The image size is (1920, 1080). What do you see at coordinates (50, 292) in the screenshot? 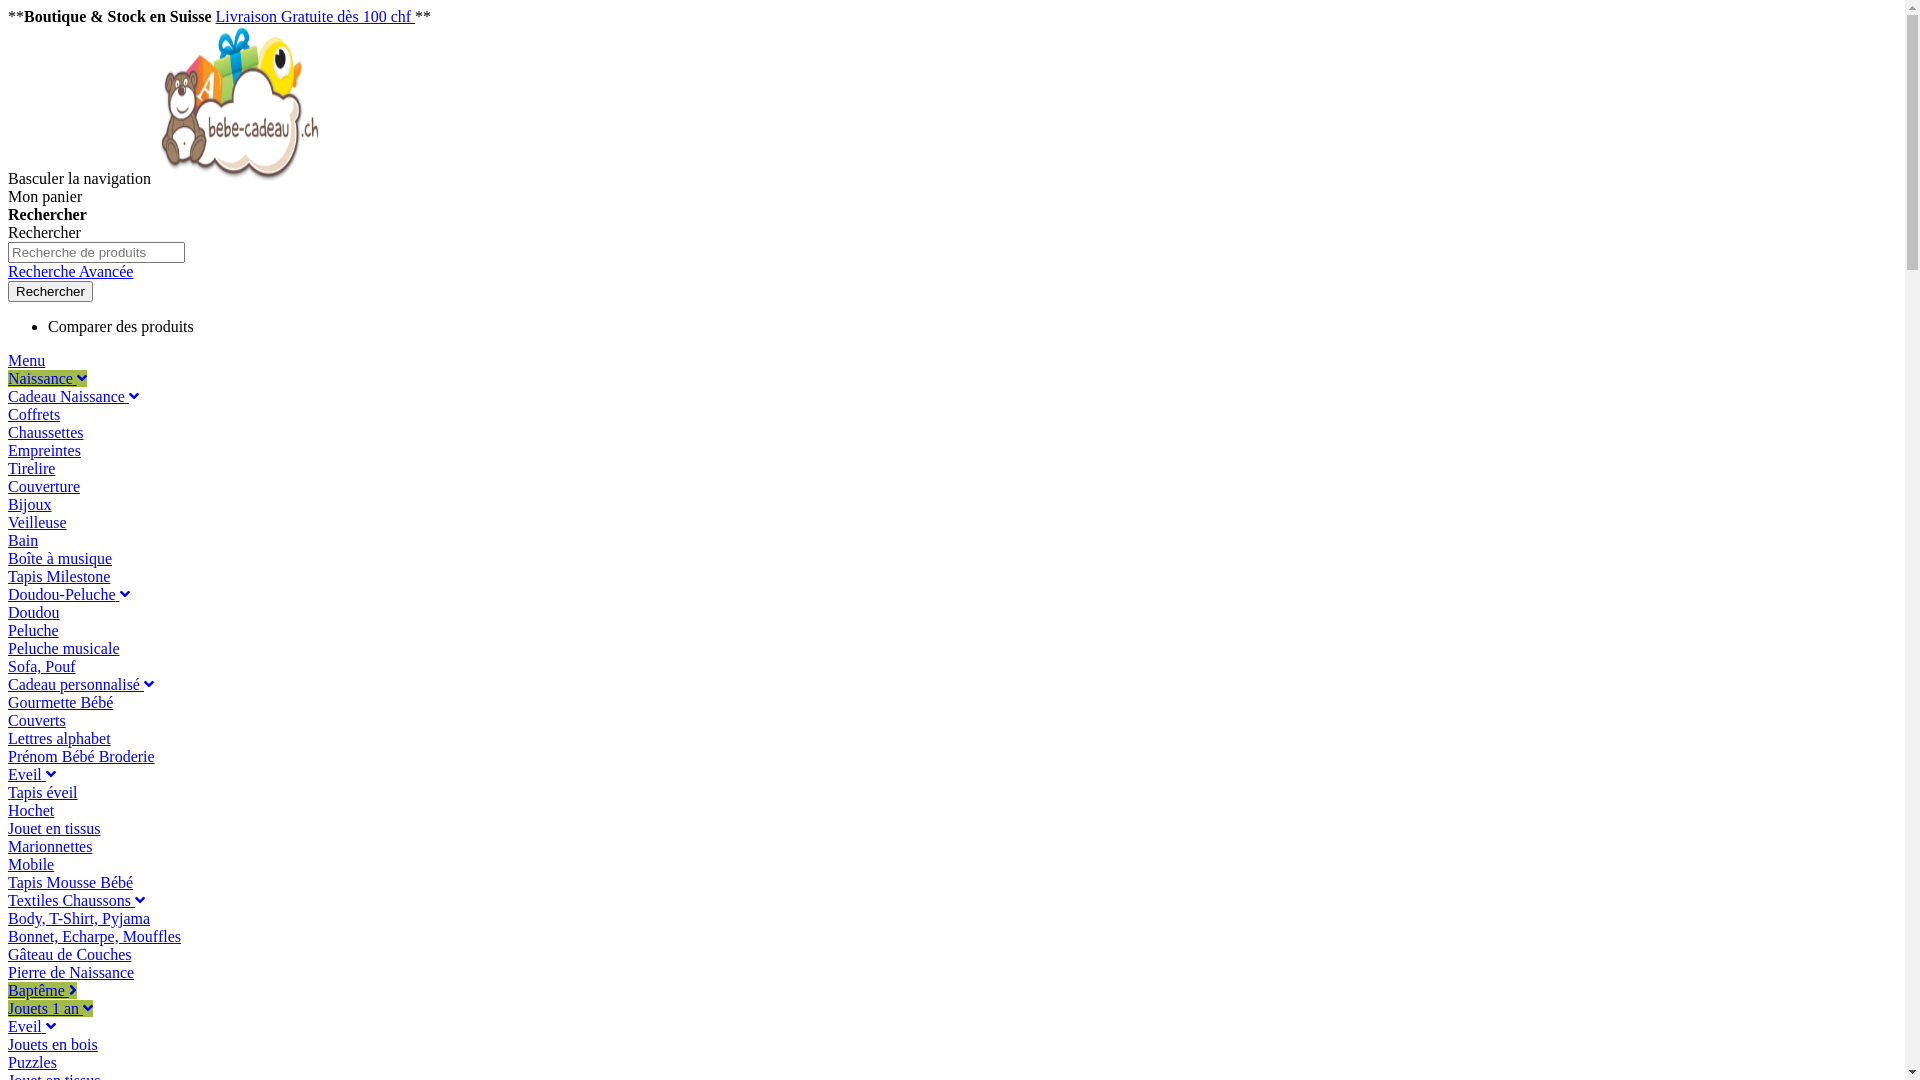
I see `Rechercher` at bounding box center [50, 292].